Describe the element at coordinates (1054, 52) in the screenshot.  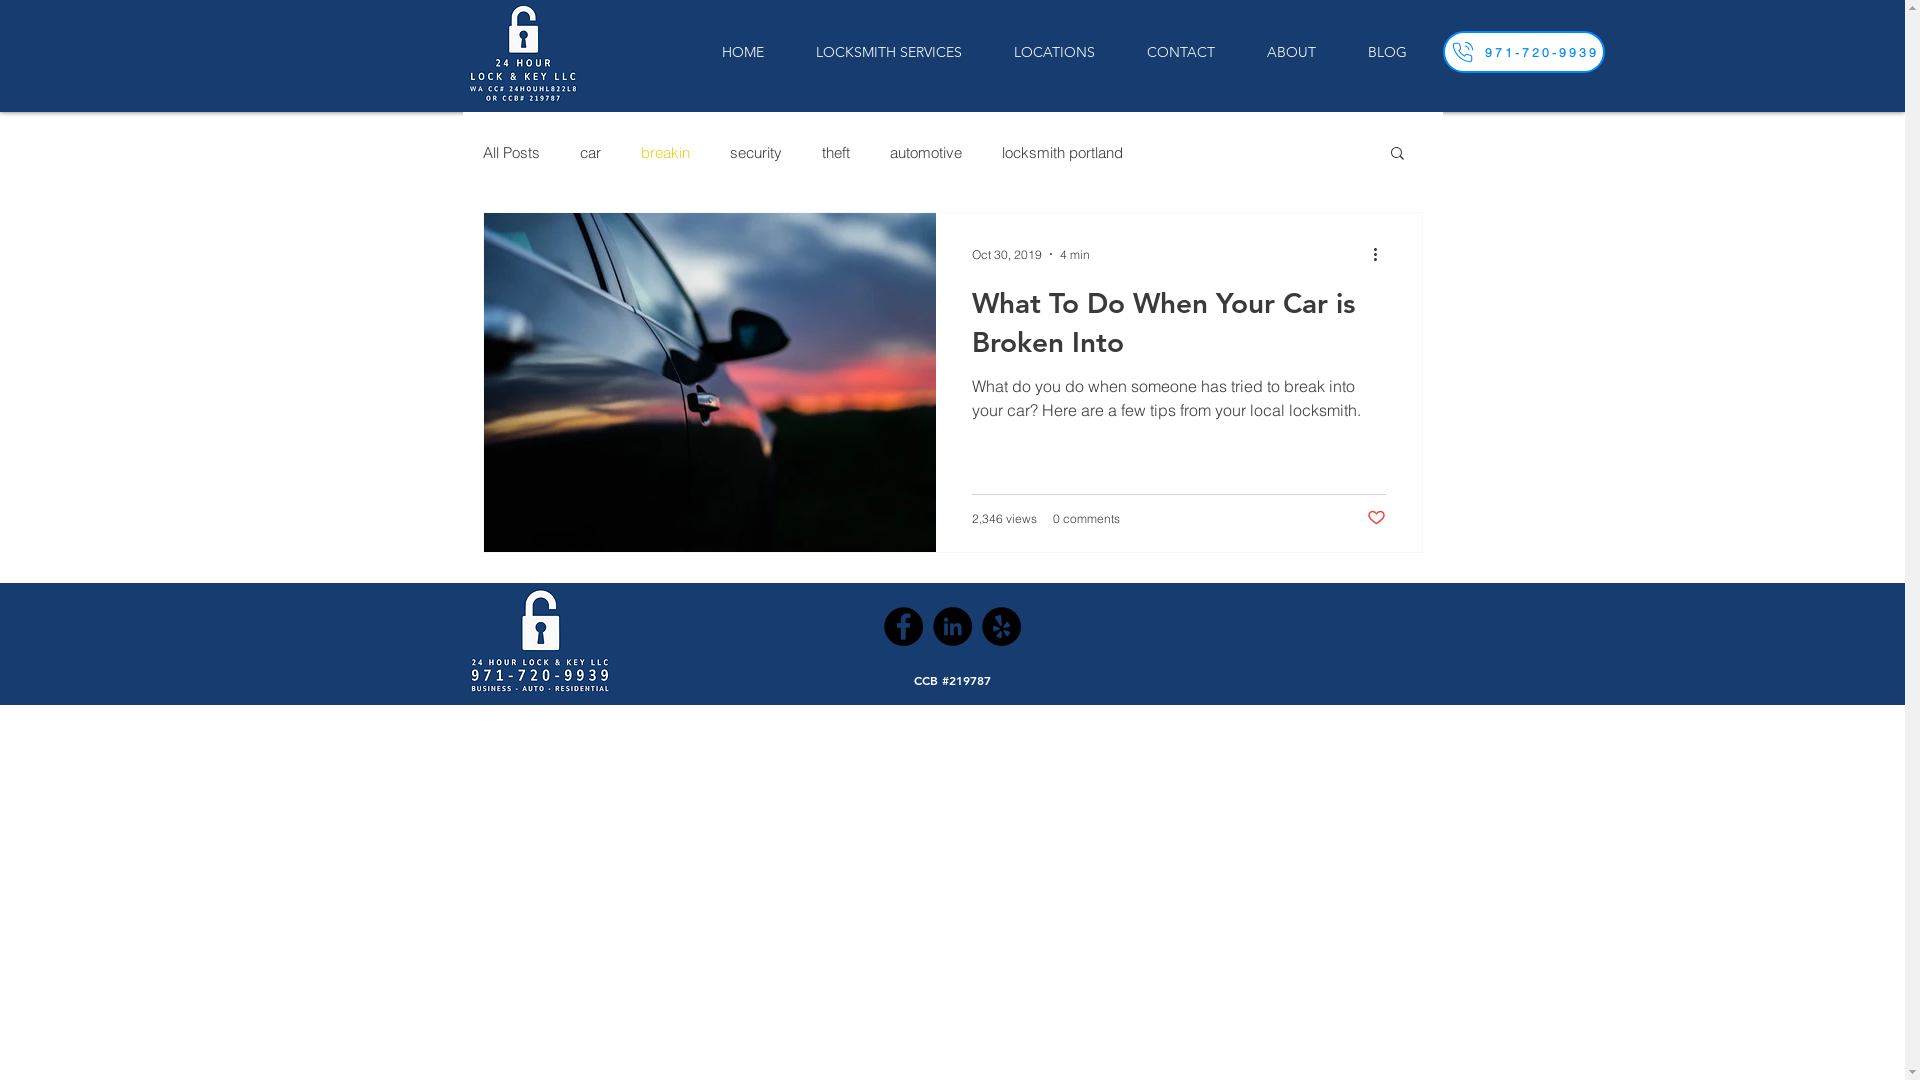
I see `LOCATIONS` at that location.